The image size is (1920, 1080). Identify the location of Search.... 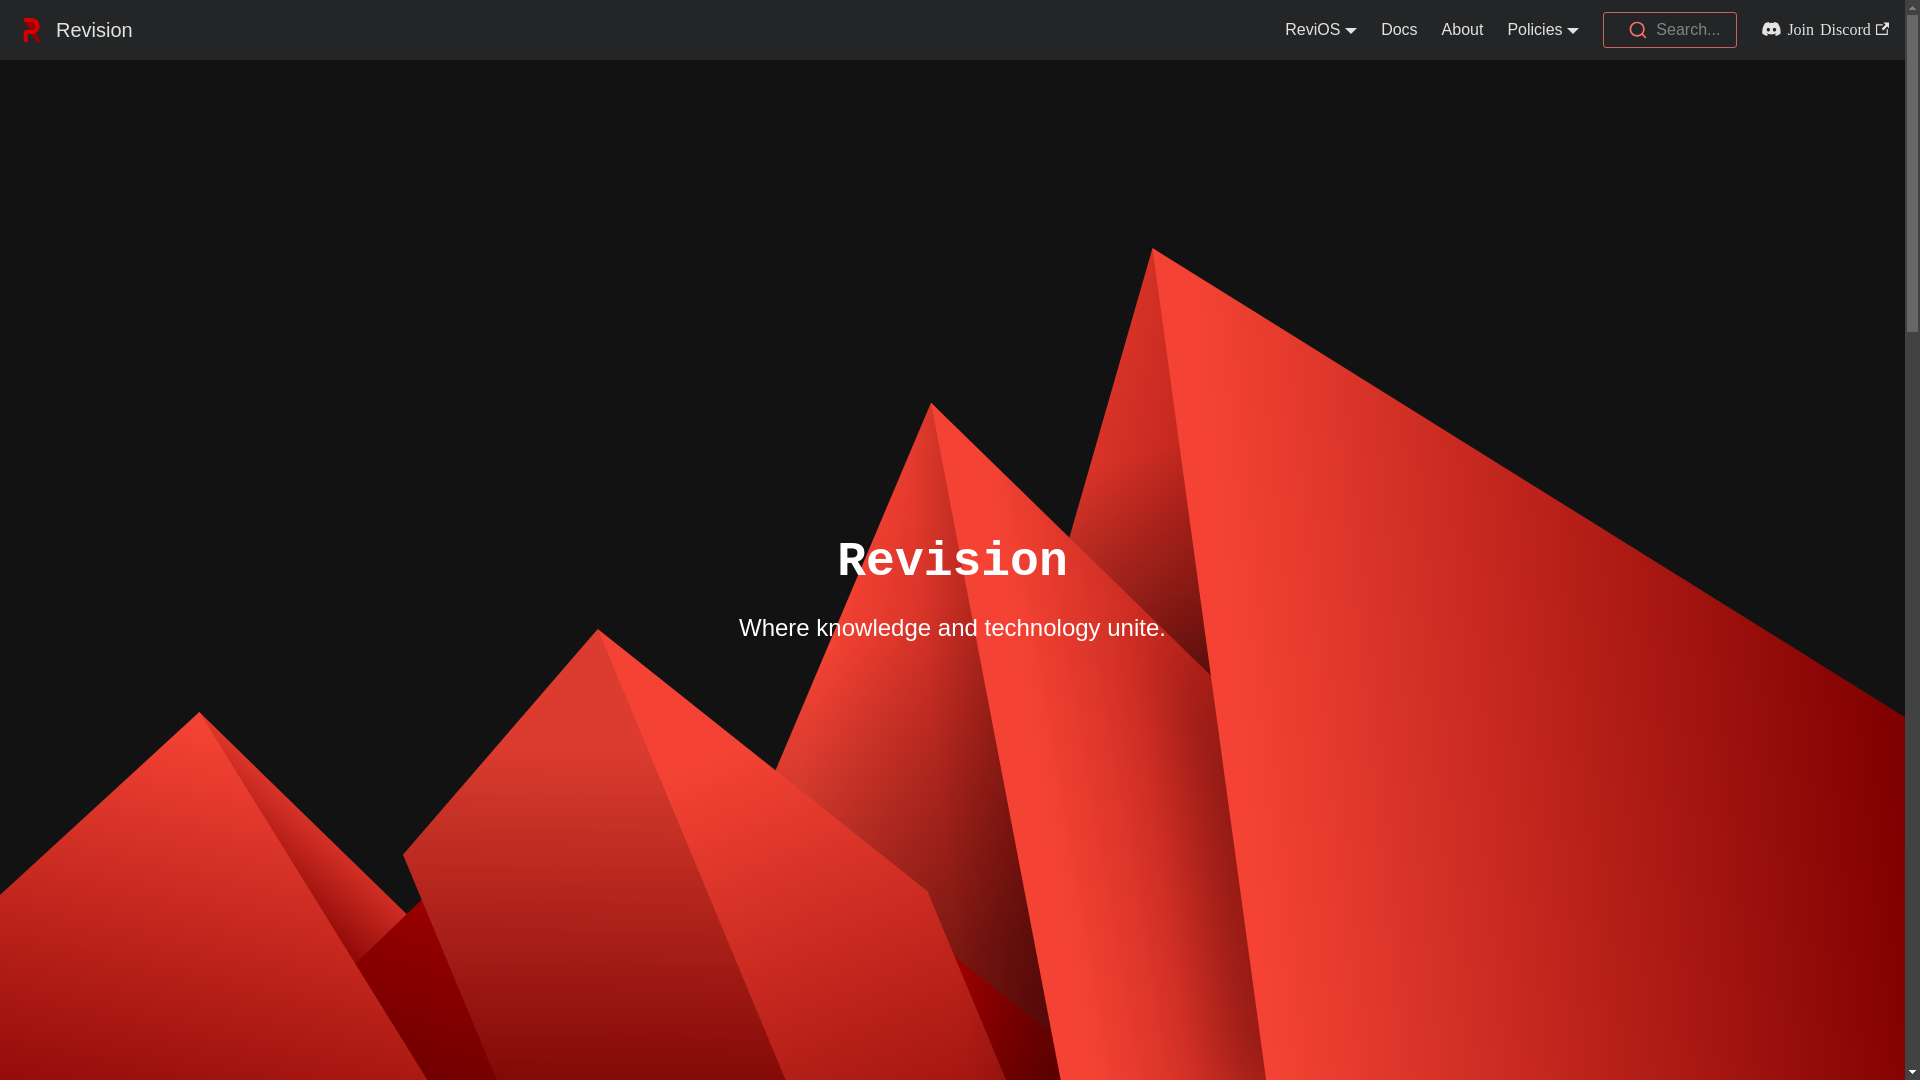
(1670, 30).